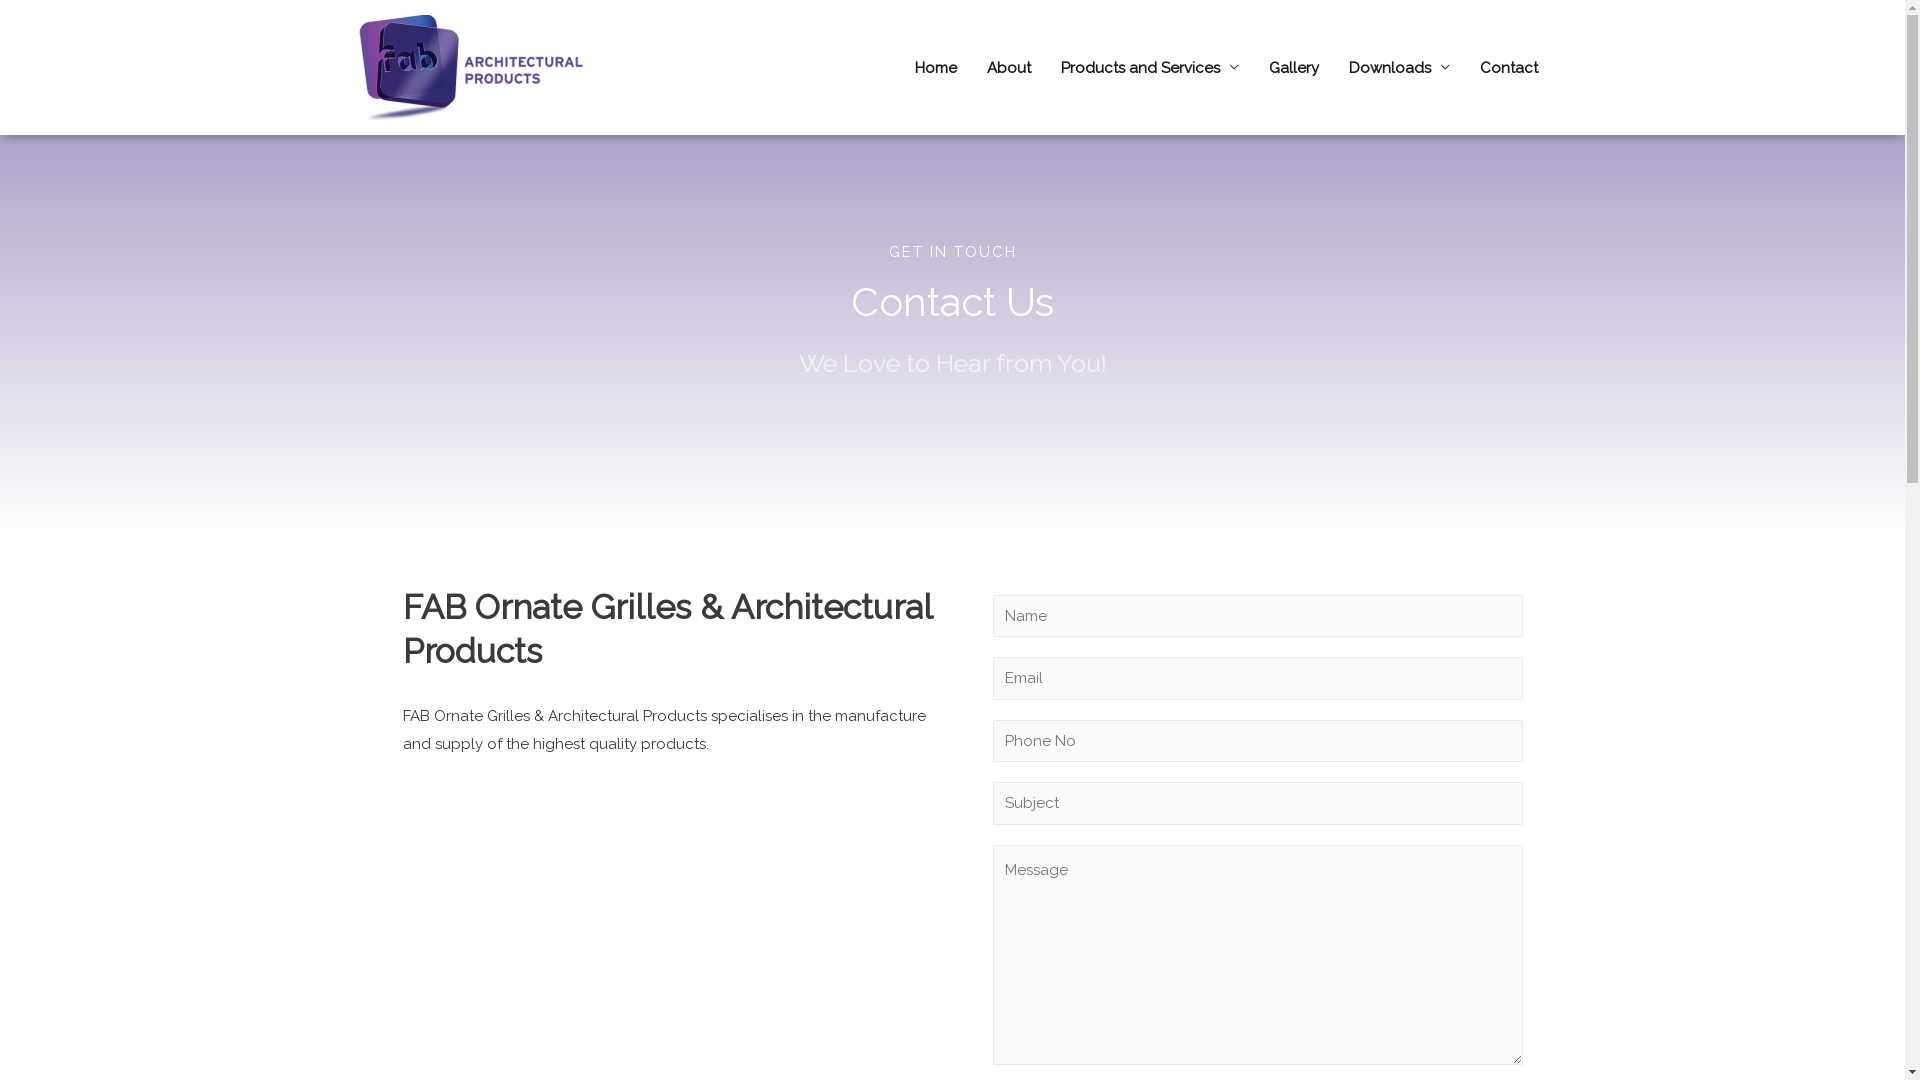 This screenshot has height=1080, width=1920. I want to click on Gallery, so click(1294, 68).